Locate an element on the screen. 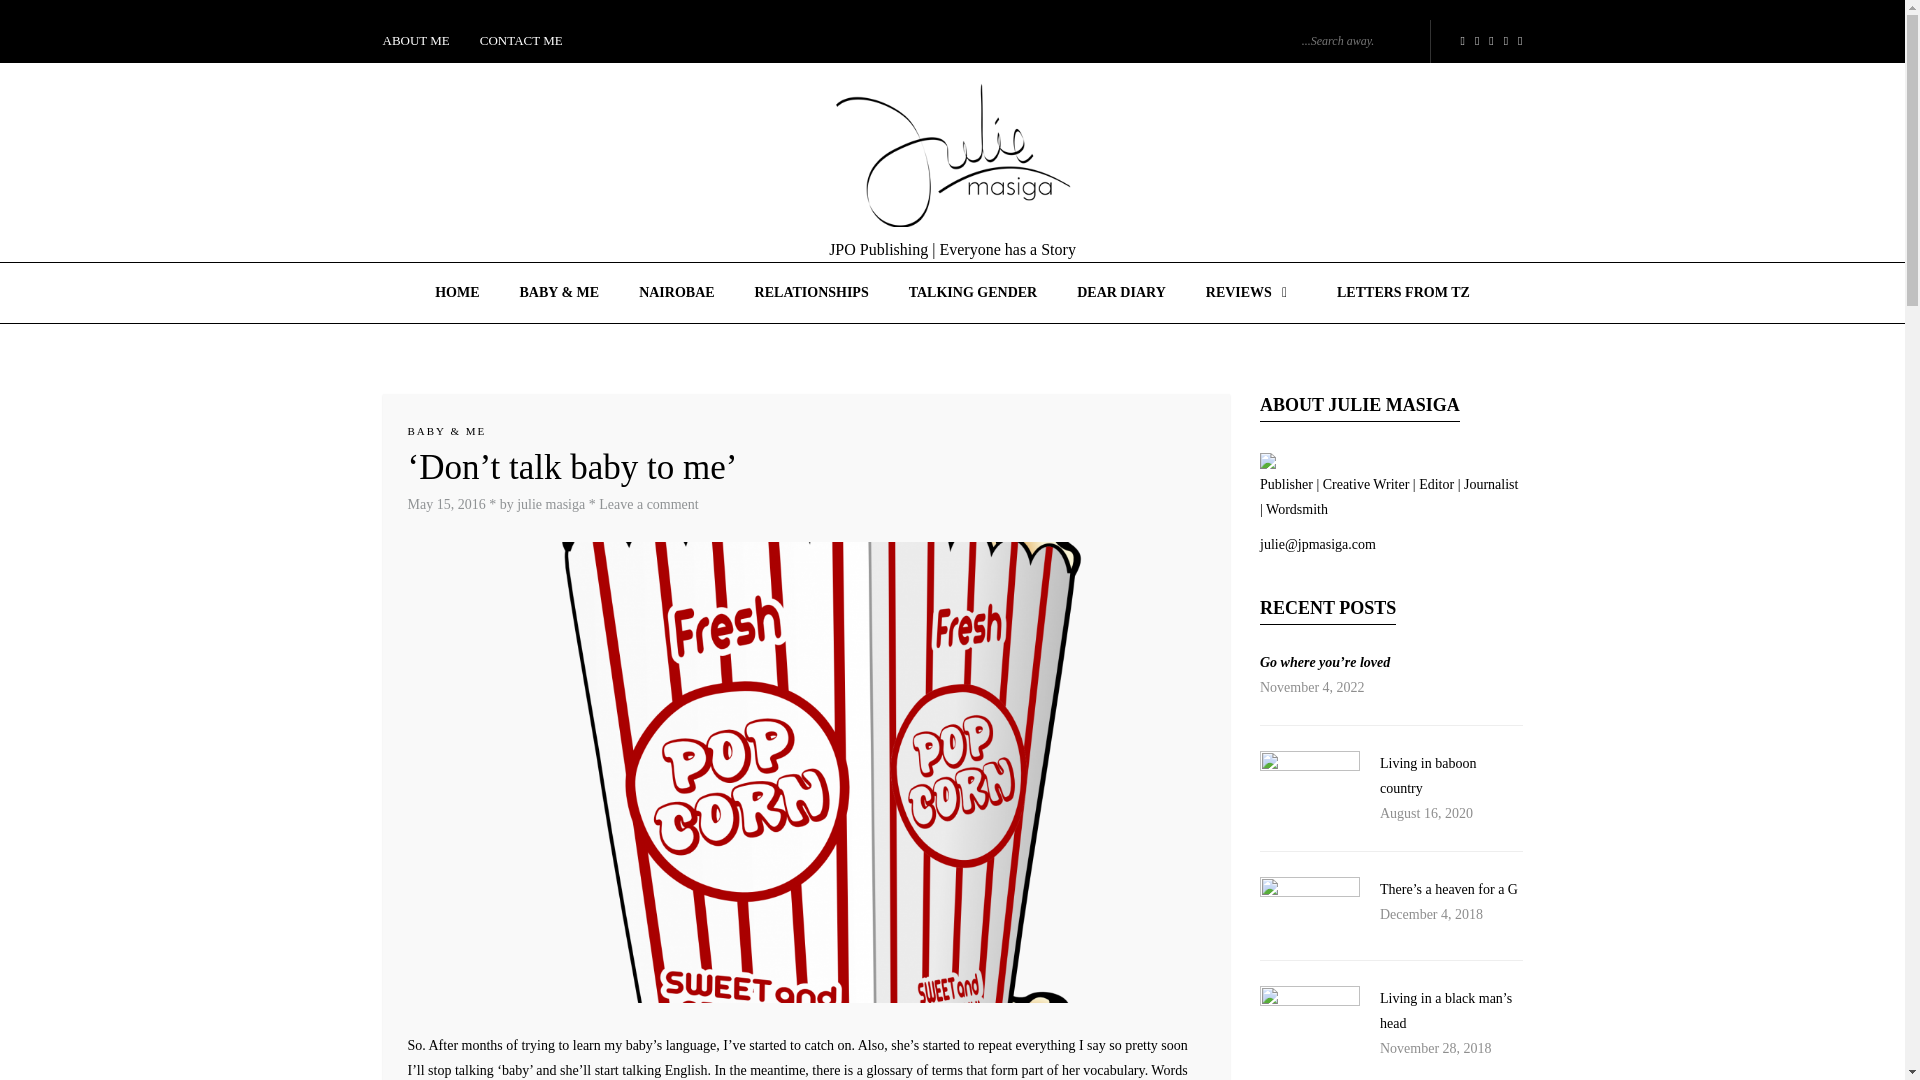 This screenshot has width=1920, height=1080. DEAR DIARY is located at coordinates (1122, 292).